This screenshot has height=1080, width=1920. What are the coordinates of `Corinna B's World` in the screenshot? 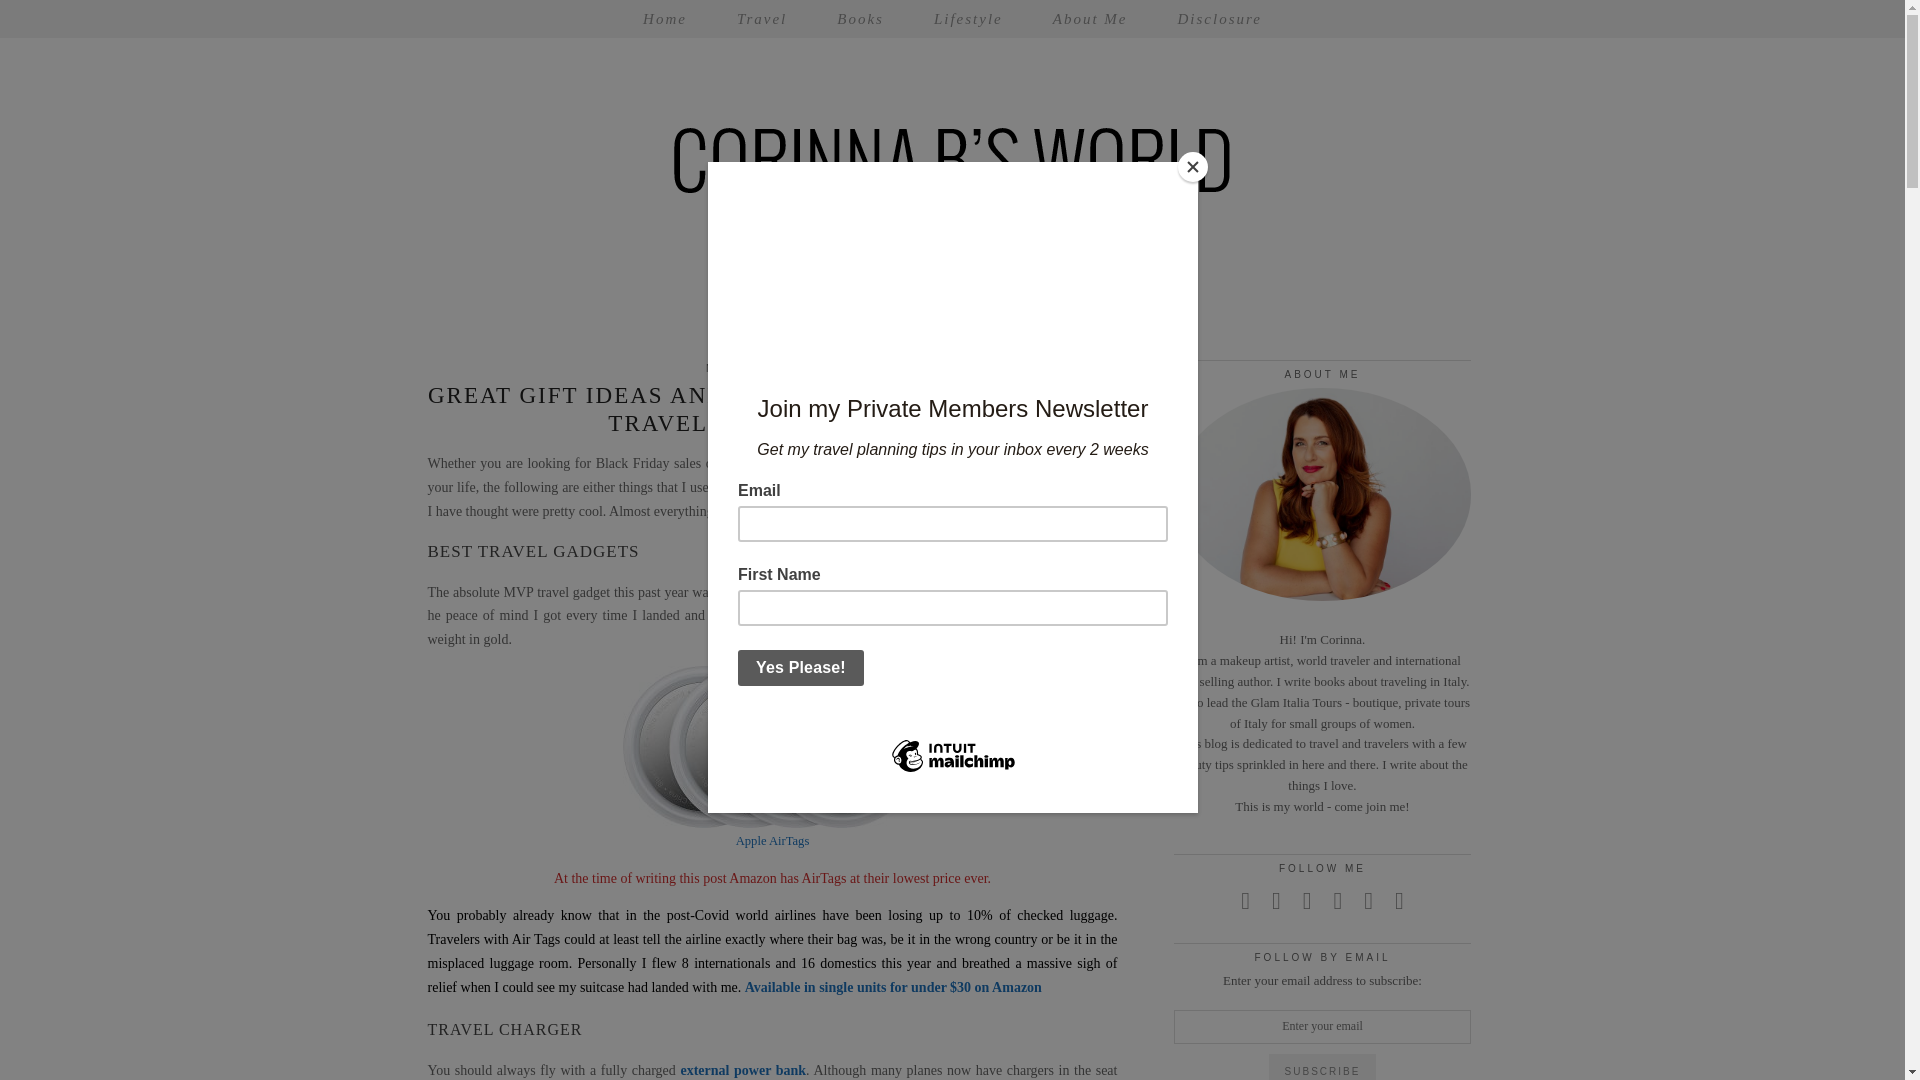 It's located at (953, 176).